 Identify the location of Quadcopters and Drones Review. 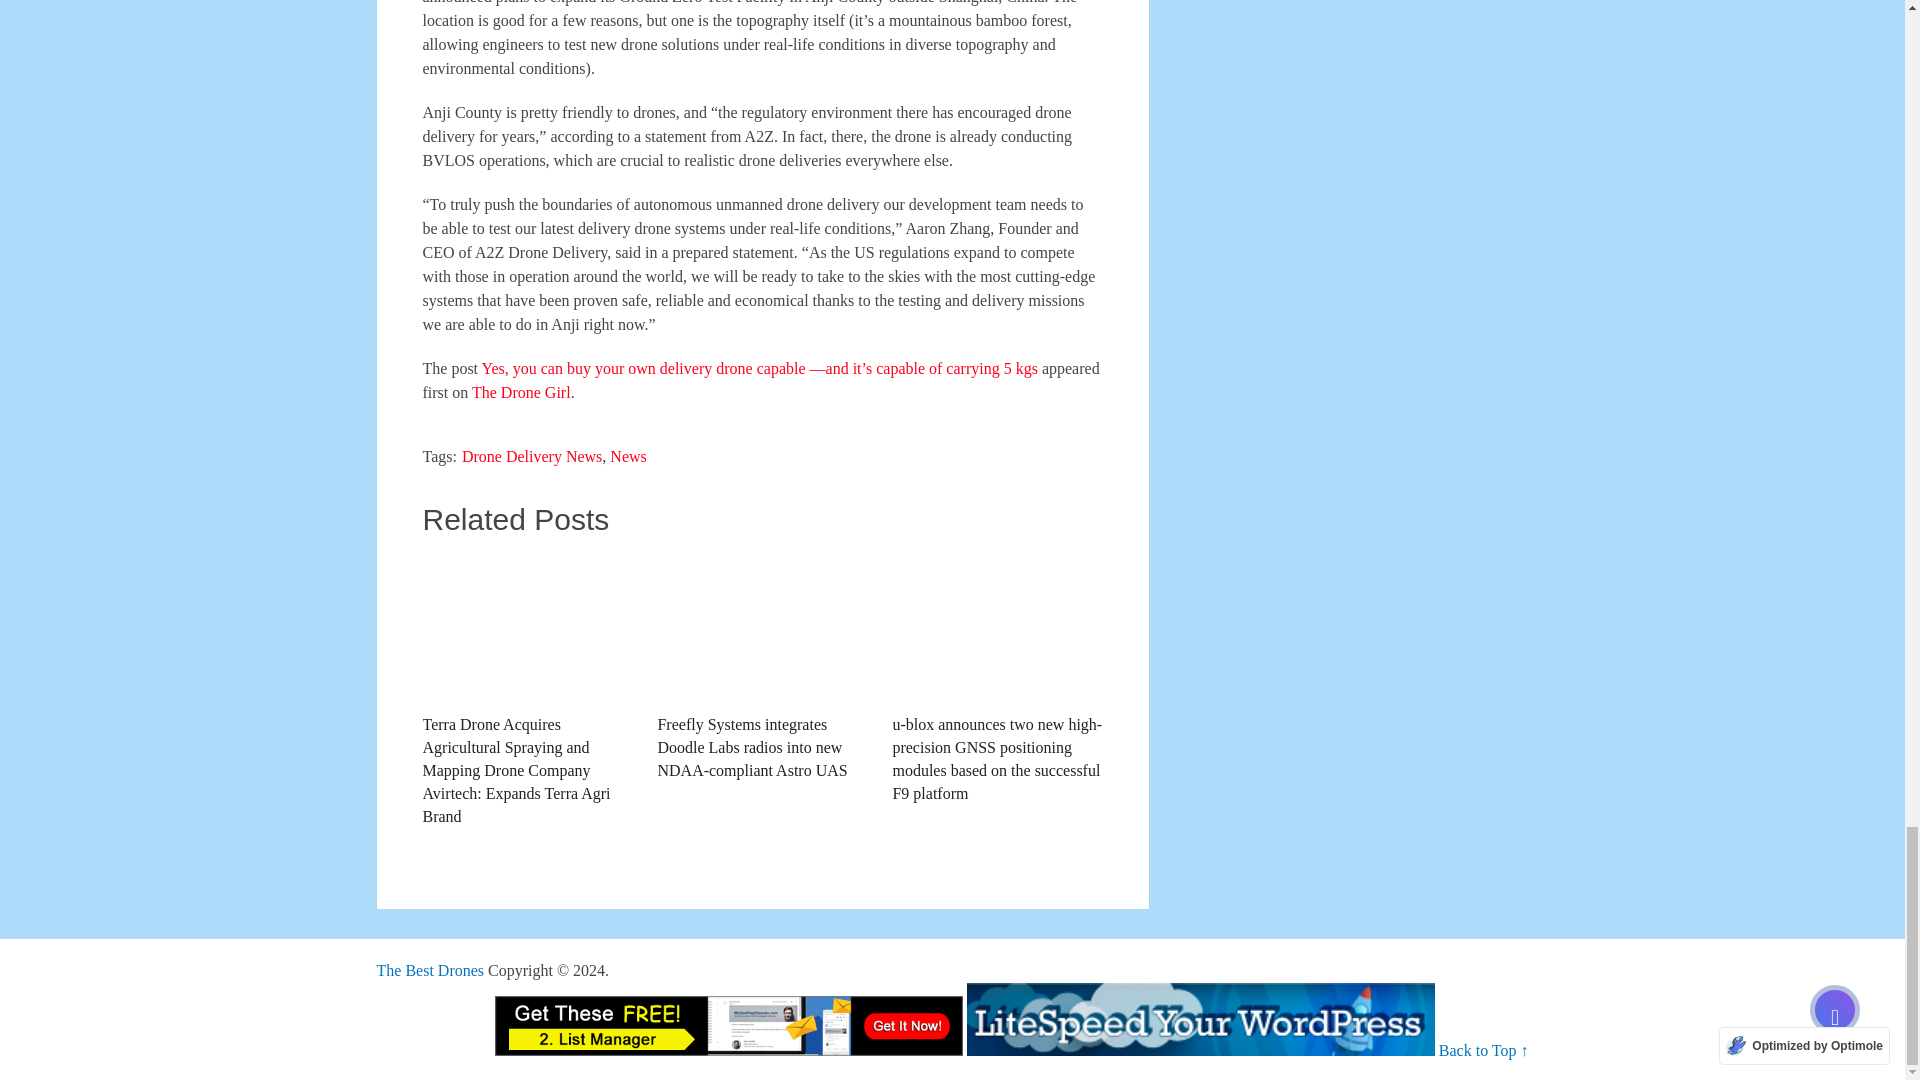
(430, 970).